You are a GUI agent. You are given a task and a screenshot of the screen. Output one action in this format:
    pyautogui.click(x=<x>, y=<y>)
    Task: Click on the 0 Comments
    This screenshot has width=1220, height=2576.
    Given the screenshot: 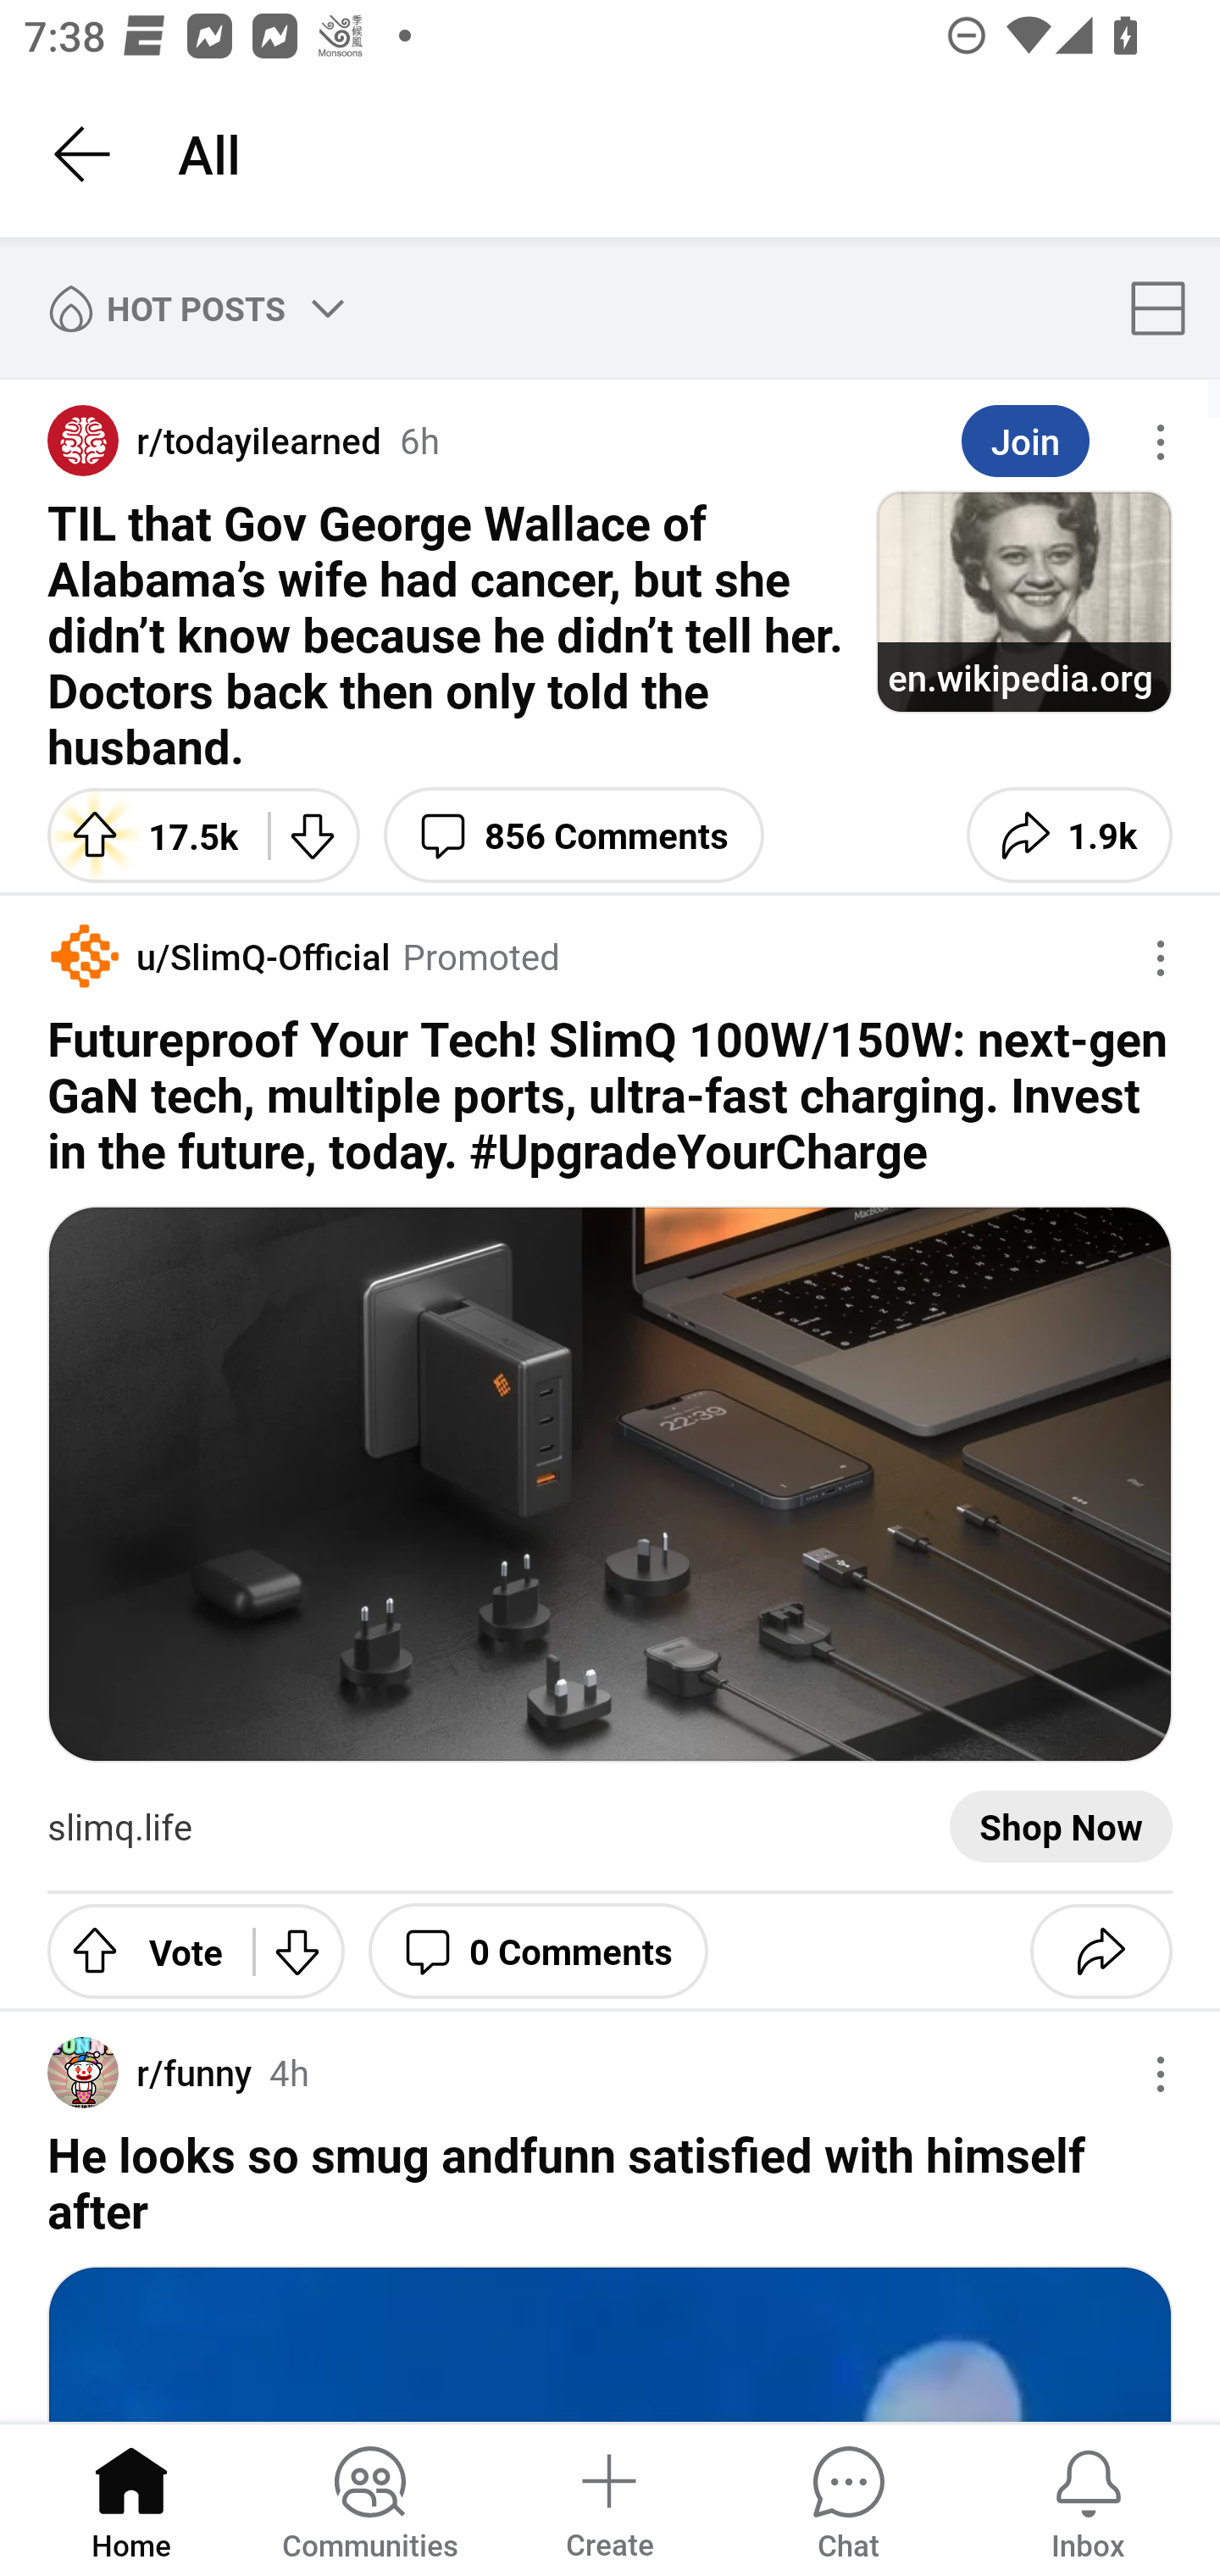 What is the action you would take?
    pyautogui.click(x=538, y=1951)
    